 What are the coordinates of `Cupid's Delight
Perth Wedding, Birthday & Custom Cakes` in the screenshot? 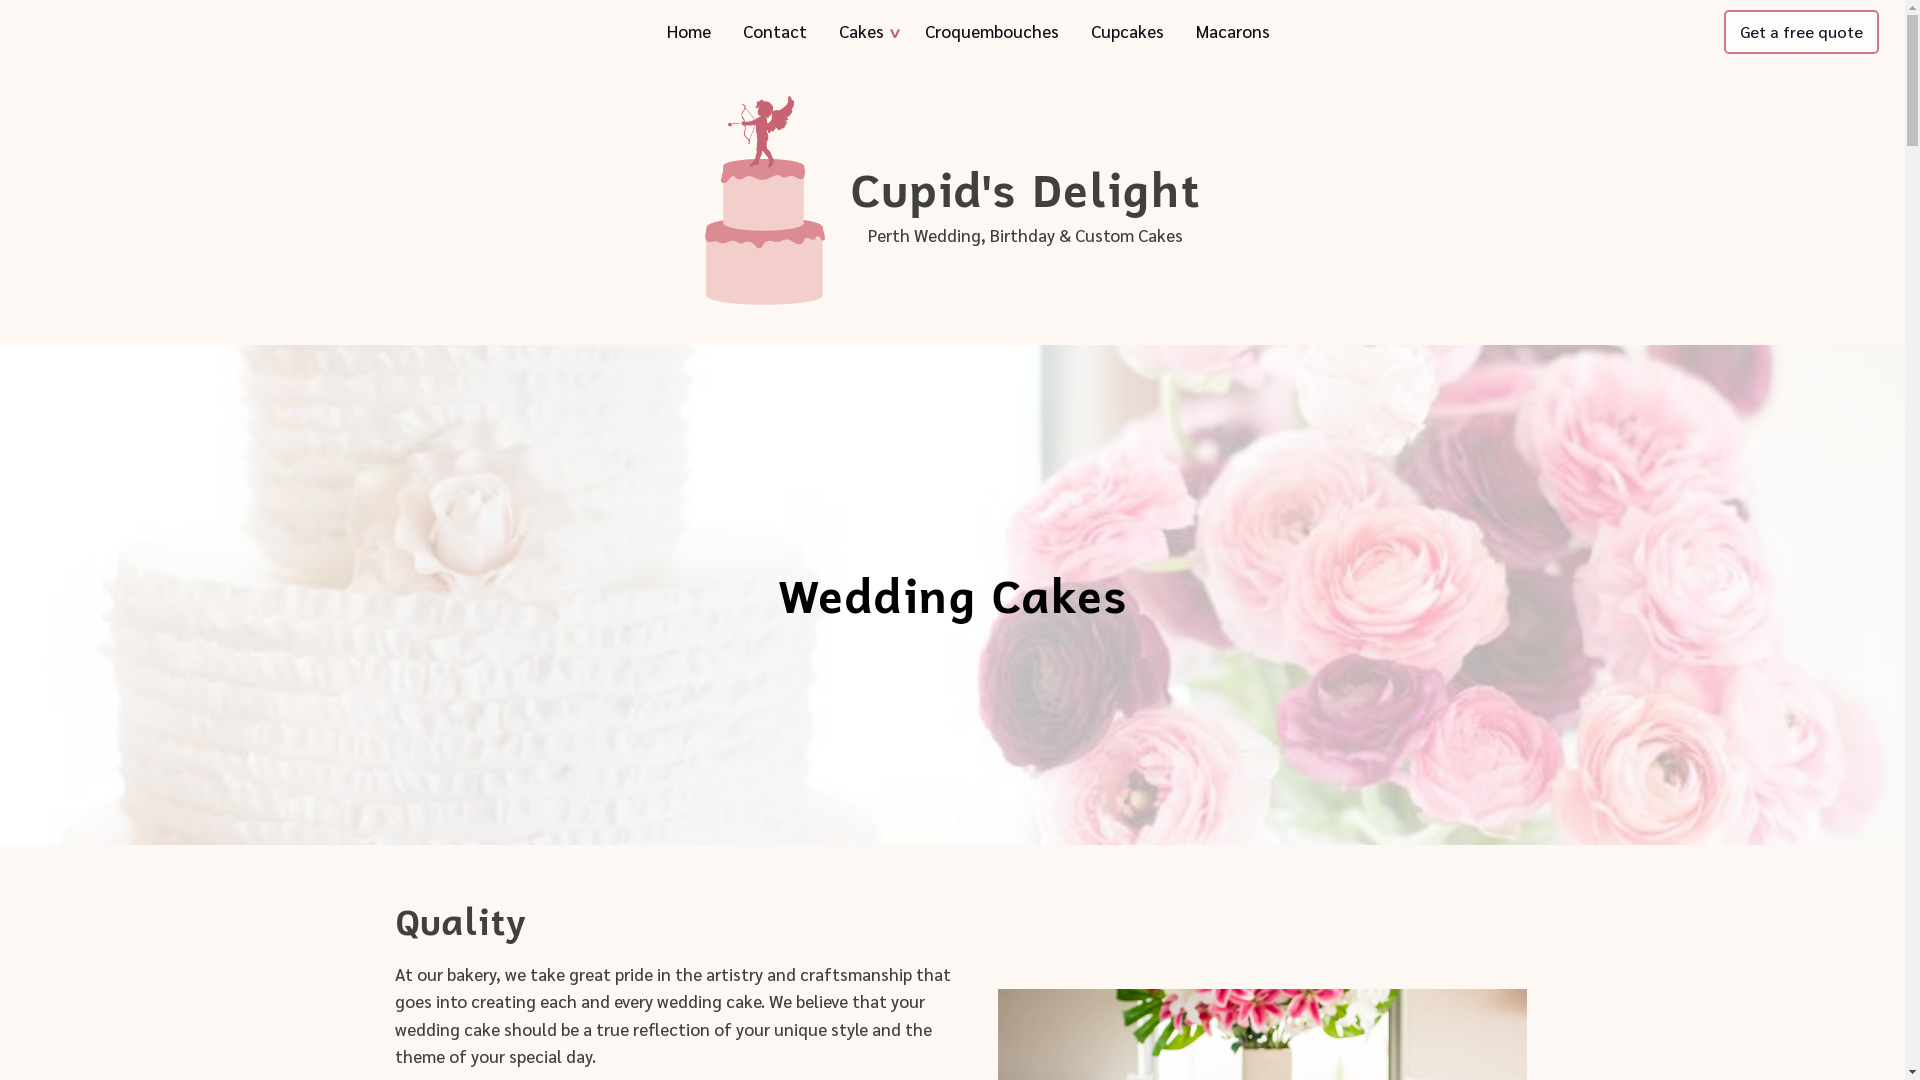 It's located at (1025, 204).